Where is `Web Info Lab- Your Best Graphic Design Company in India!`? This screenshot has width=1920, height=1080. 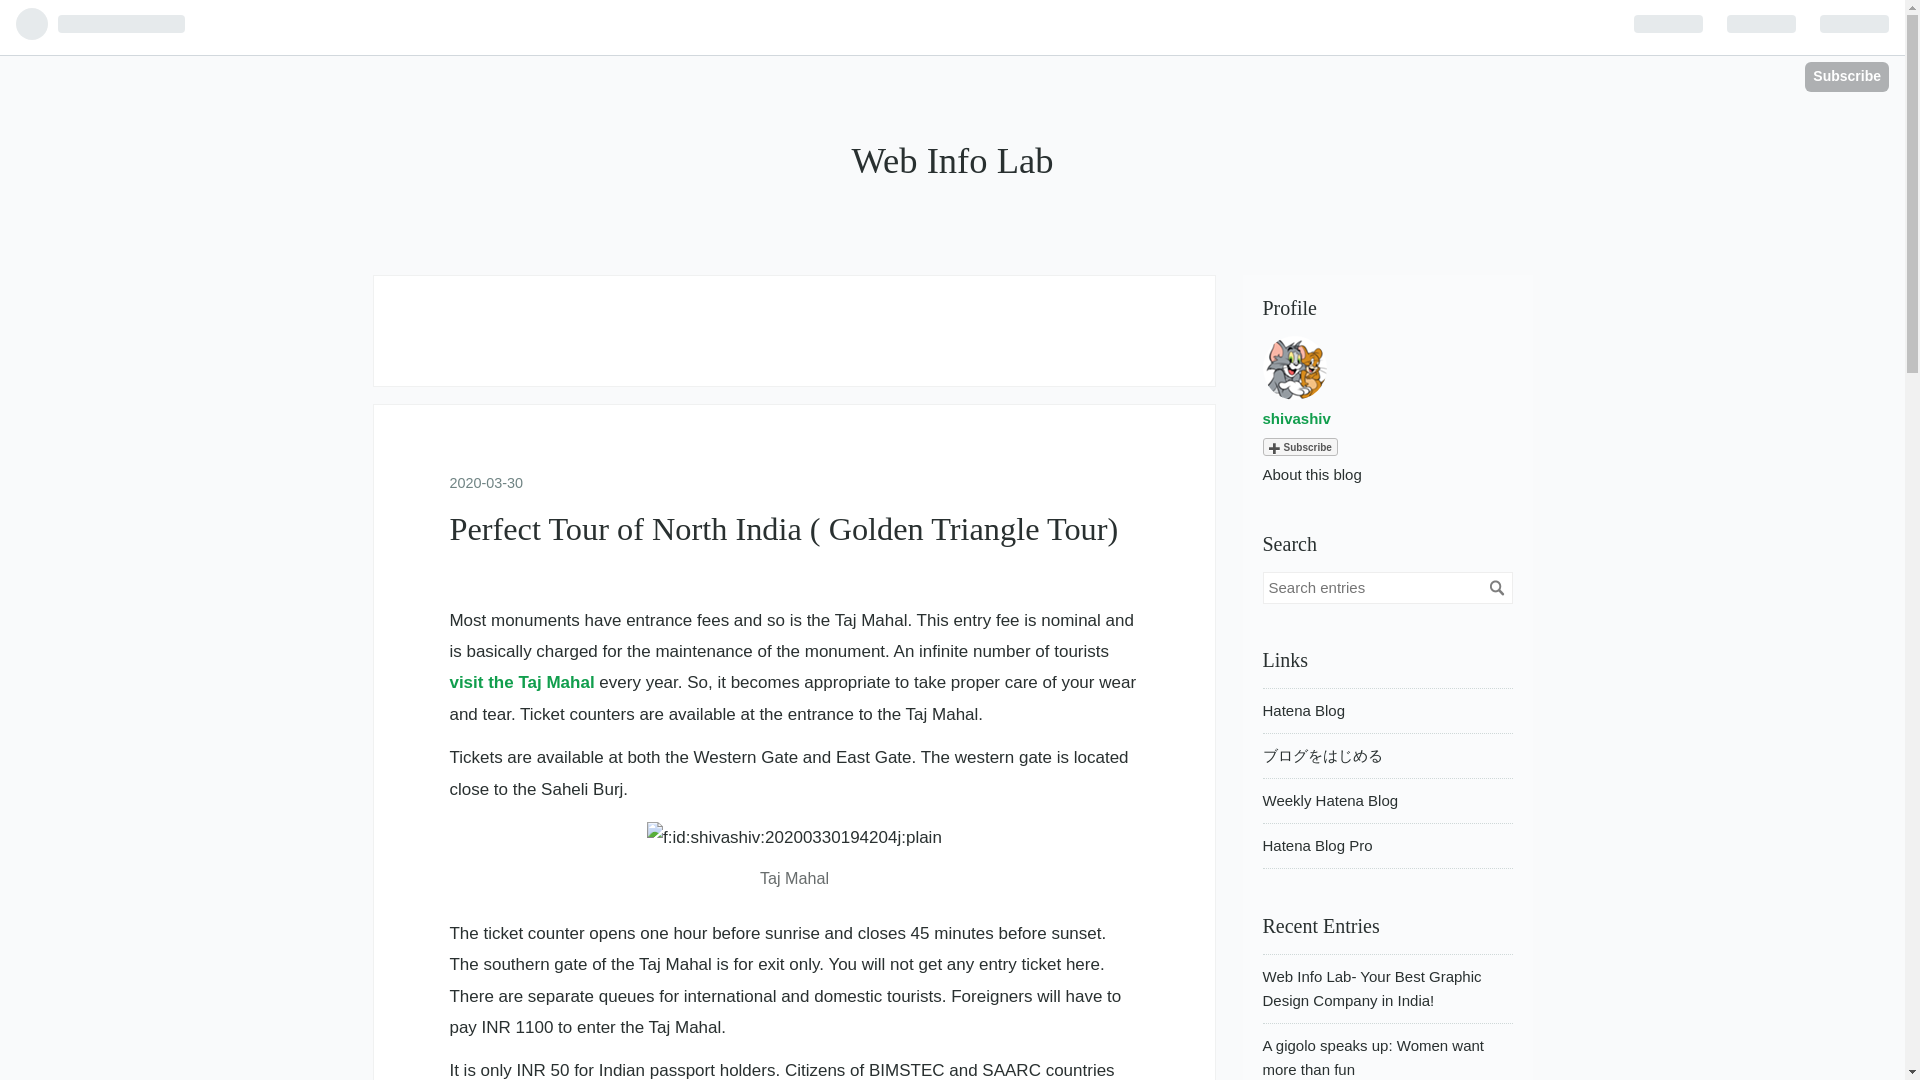 Web Info Lab- Your Best Graphic Design Company in India! is located at coordinates (1370, 988).